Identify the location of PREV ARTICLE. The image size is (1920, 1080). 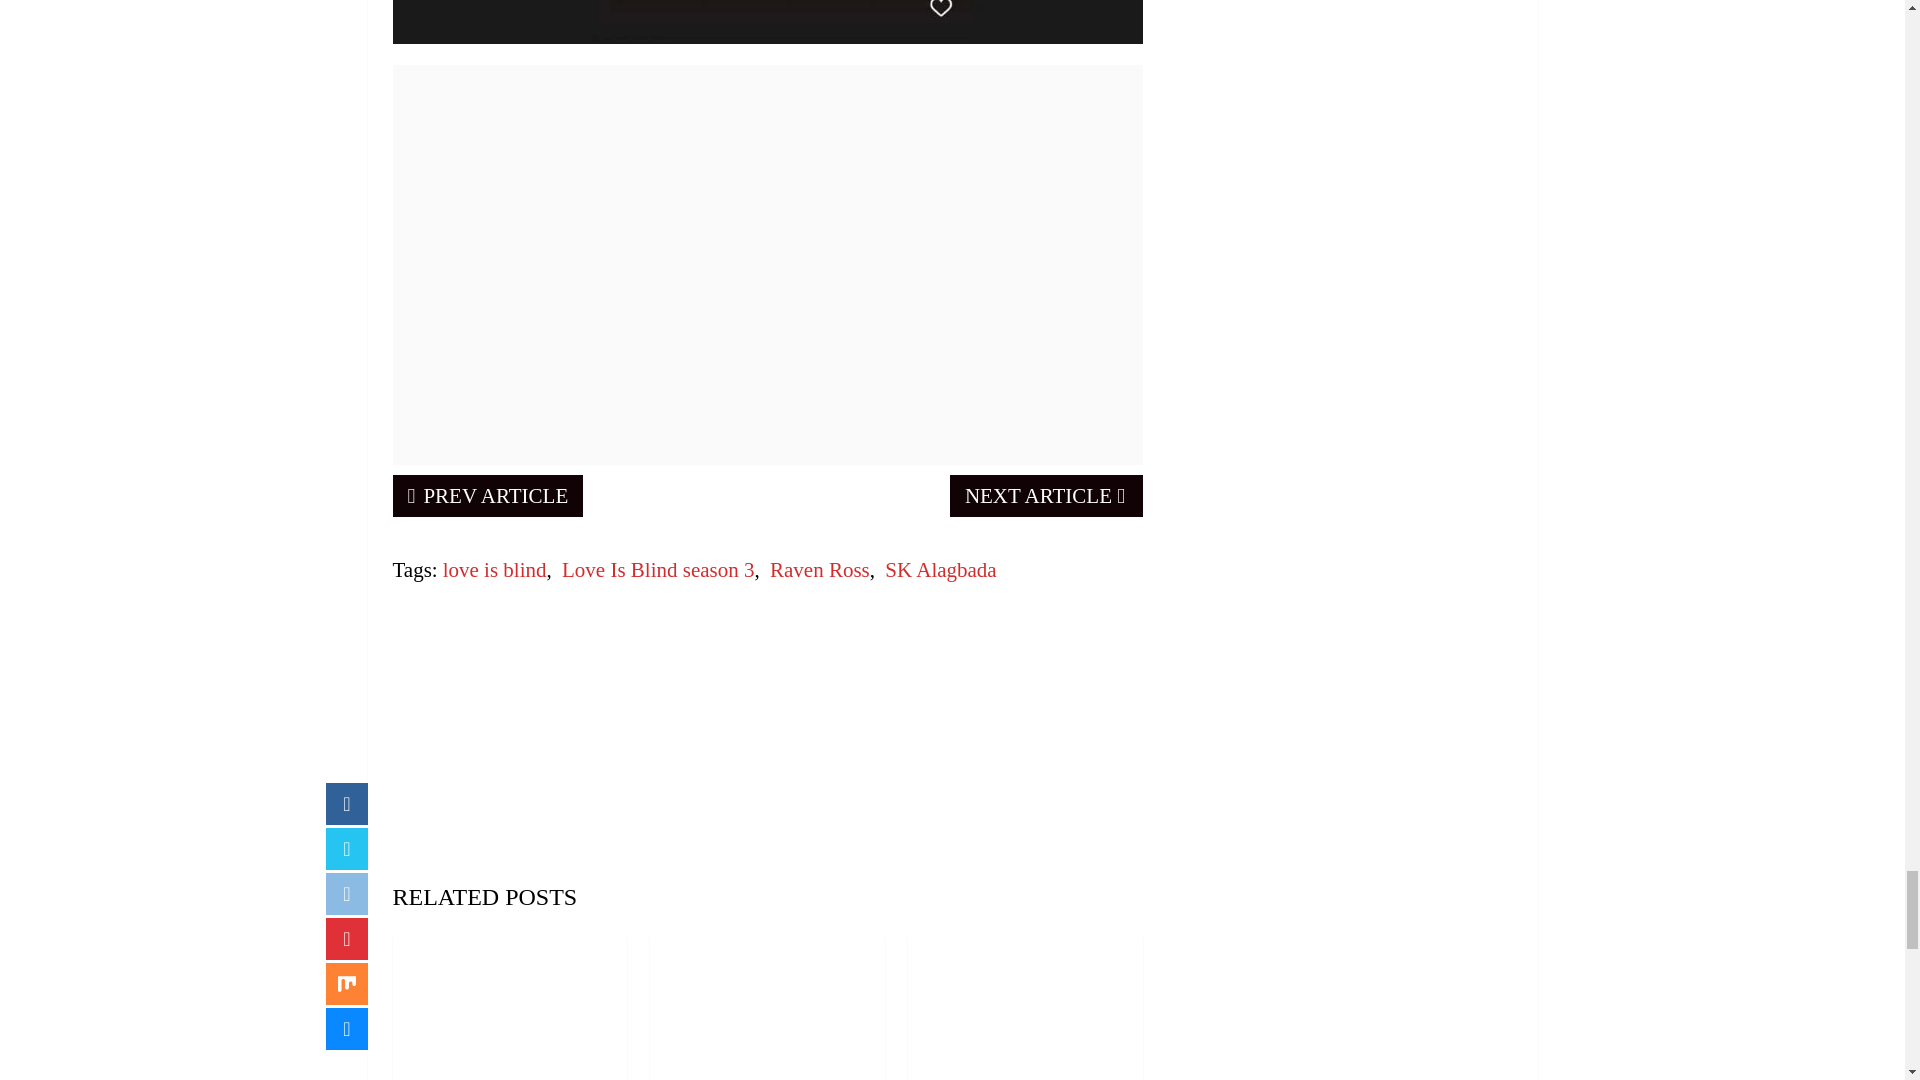
(487, 496).